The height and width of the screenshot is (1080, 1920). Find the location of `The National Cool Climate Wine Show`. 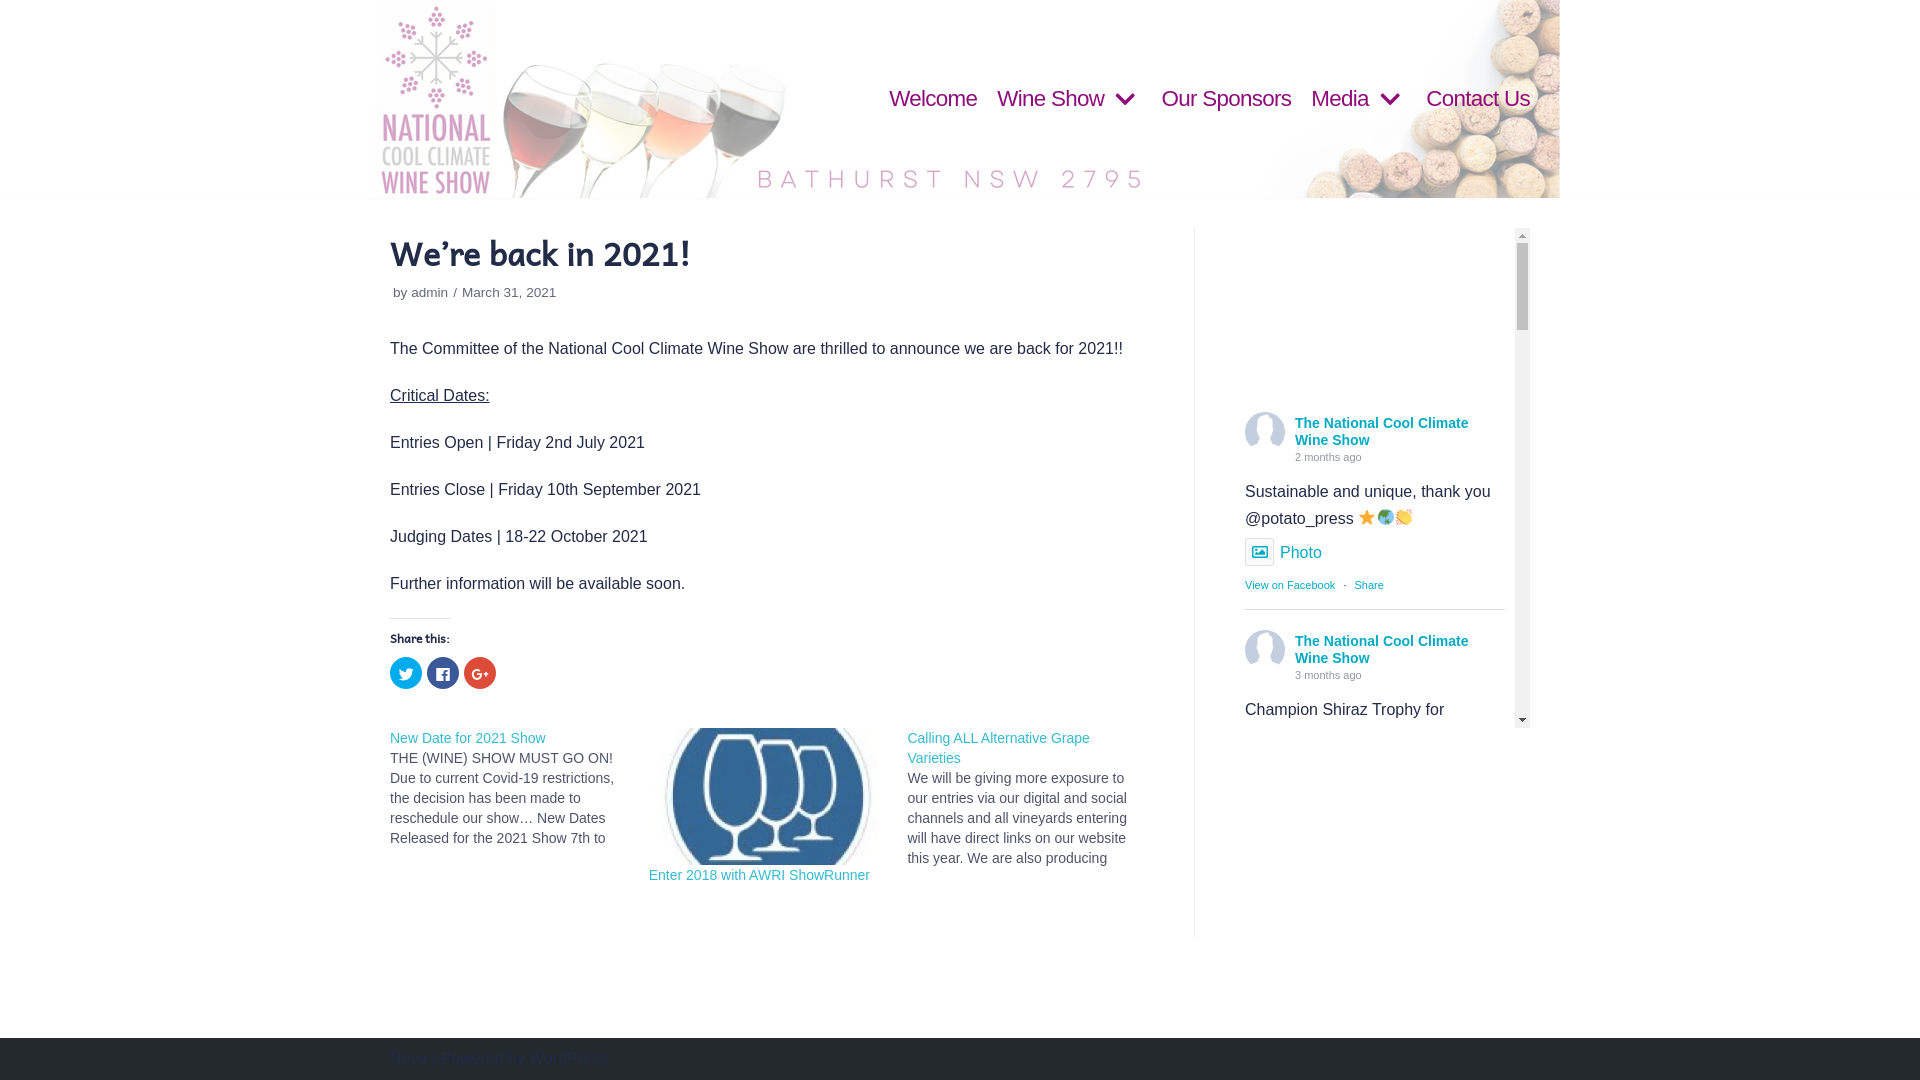

The National Cool Climate Wine Show is located at coordinates (1382, 432).